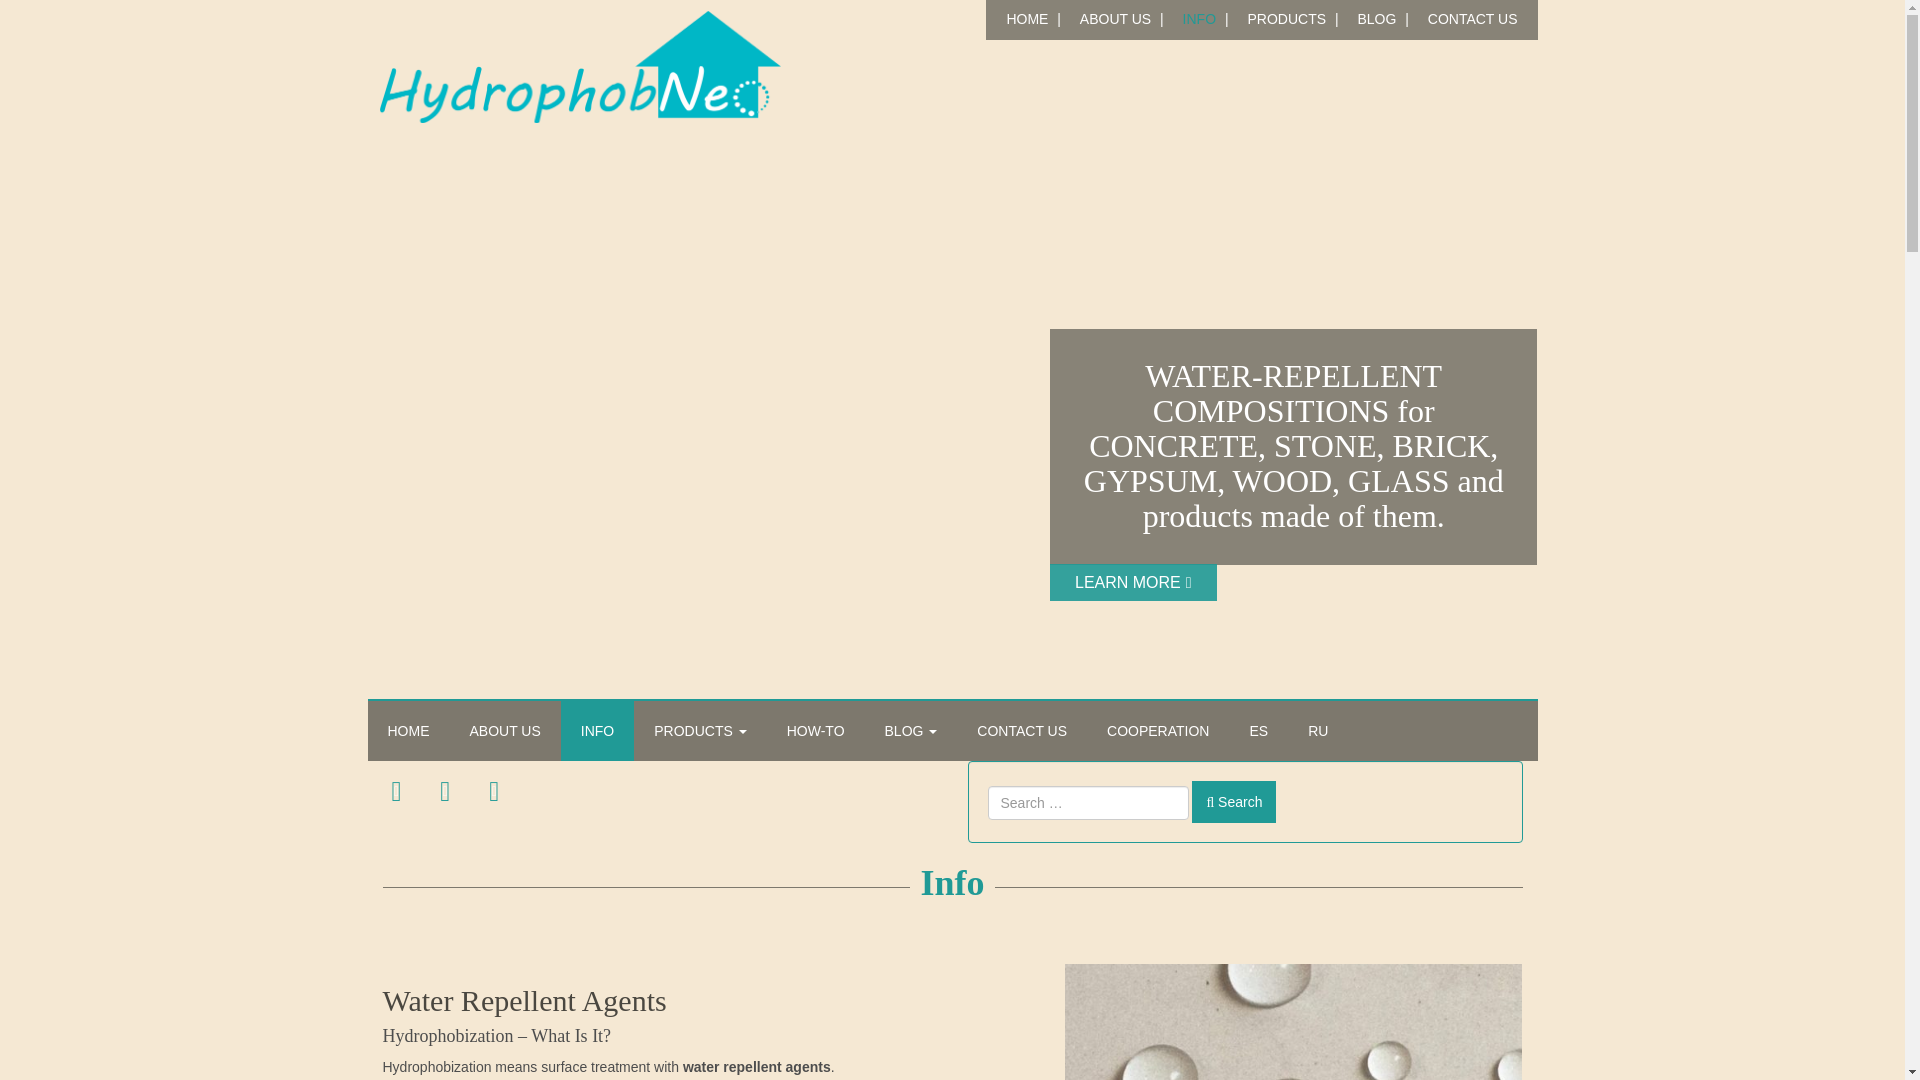 The width and height of the screenshot is (1920, 1080). Describe the element at coordinates (952, 882) in the screenshot. I see `Info` at that location.